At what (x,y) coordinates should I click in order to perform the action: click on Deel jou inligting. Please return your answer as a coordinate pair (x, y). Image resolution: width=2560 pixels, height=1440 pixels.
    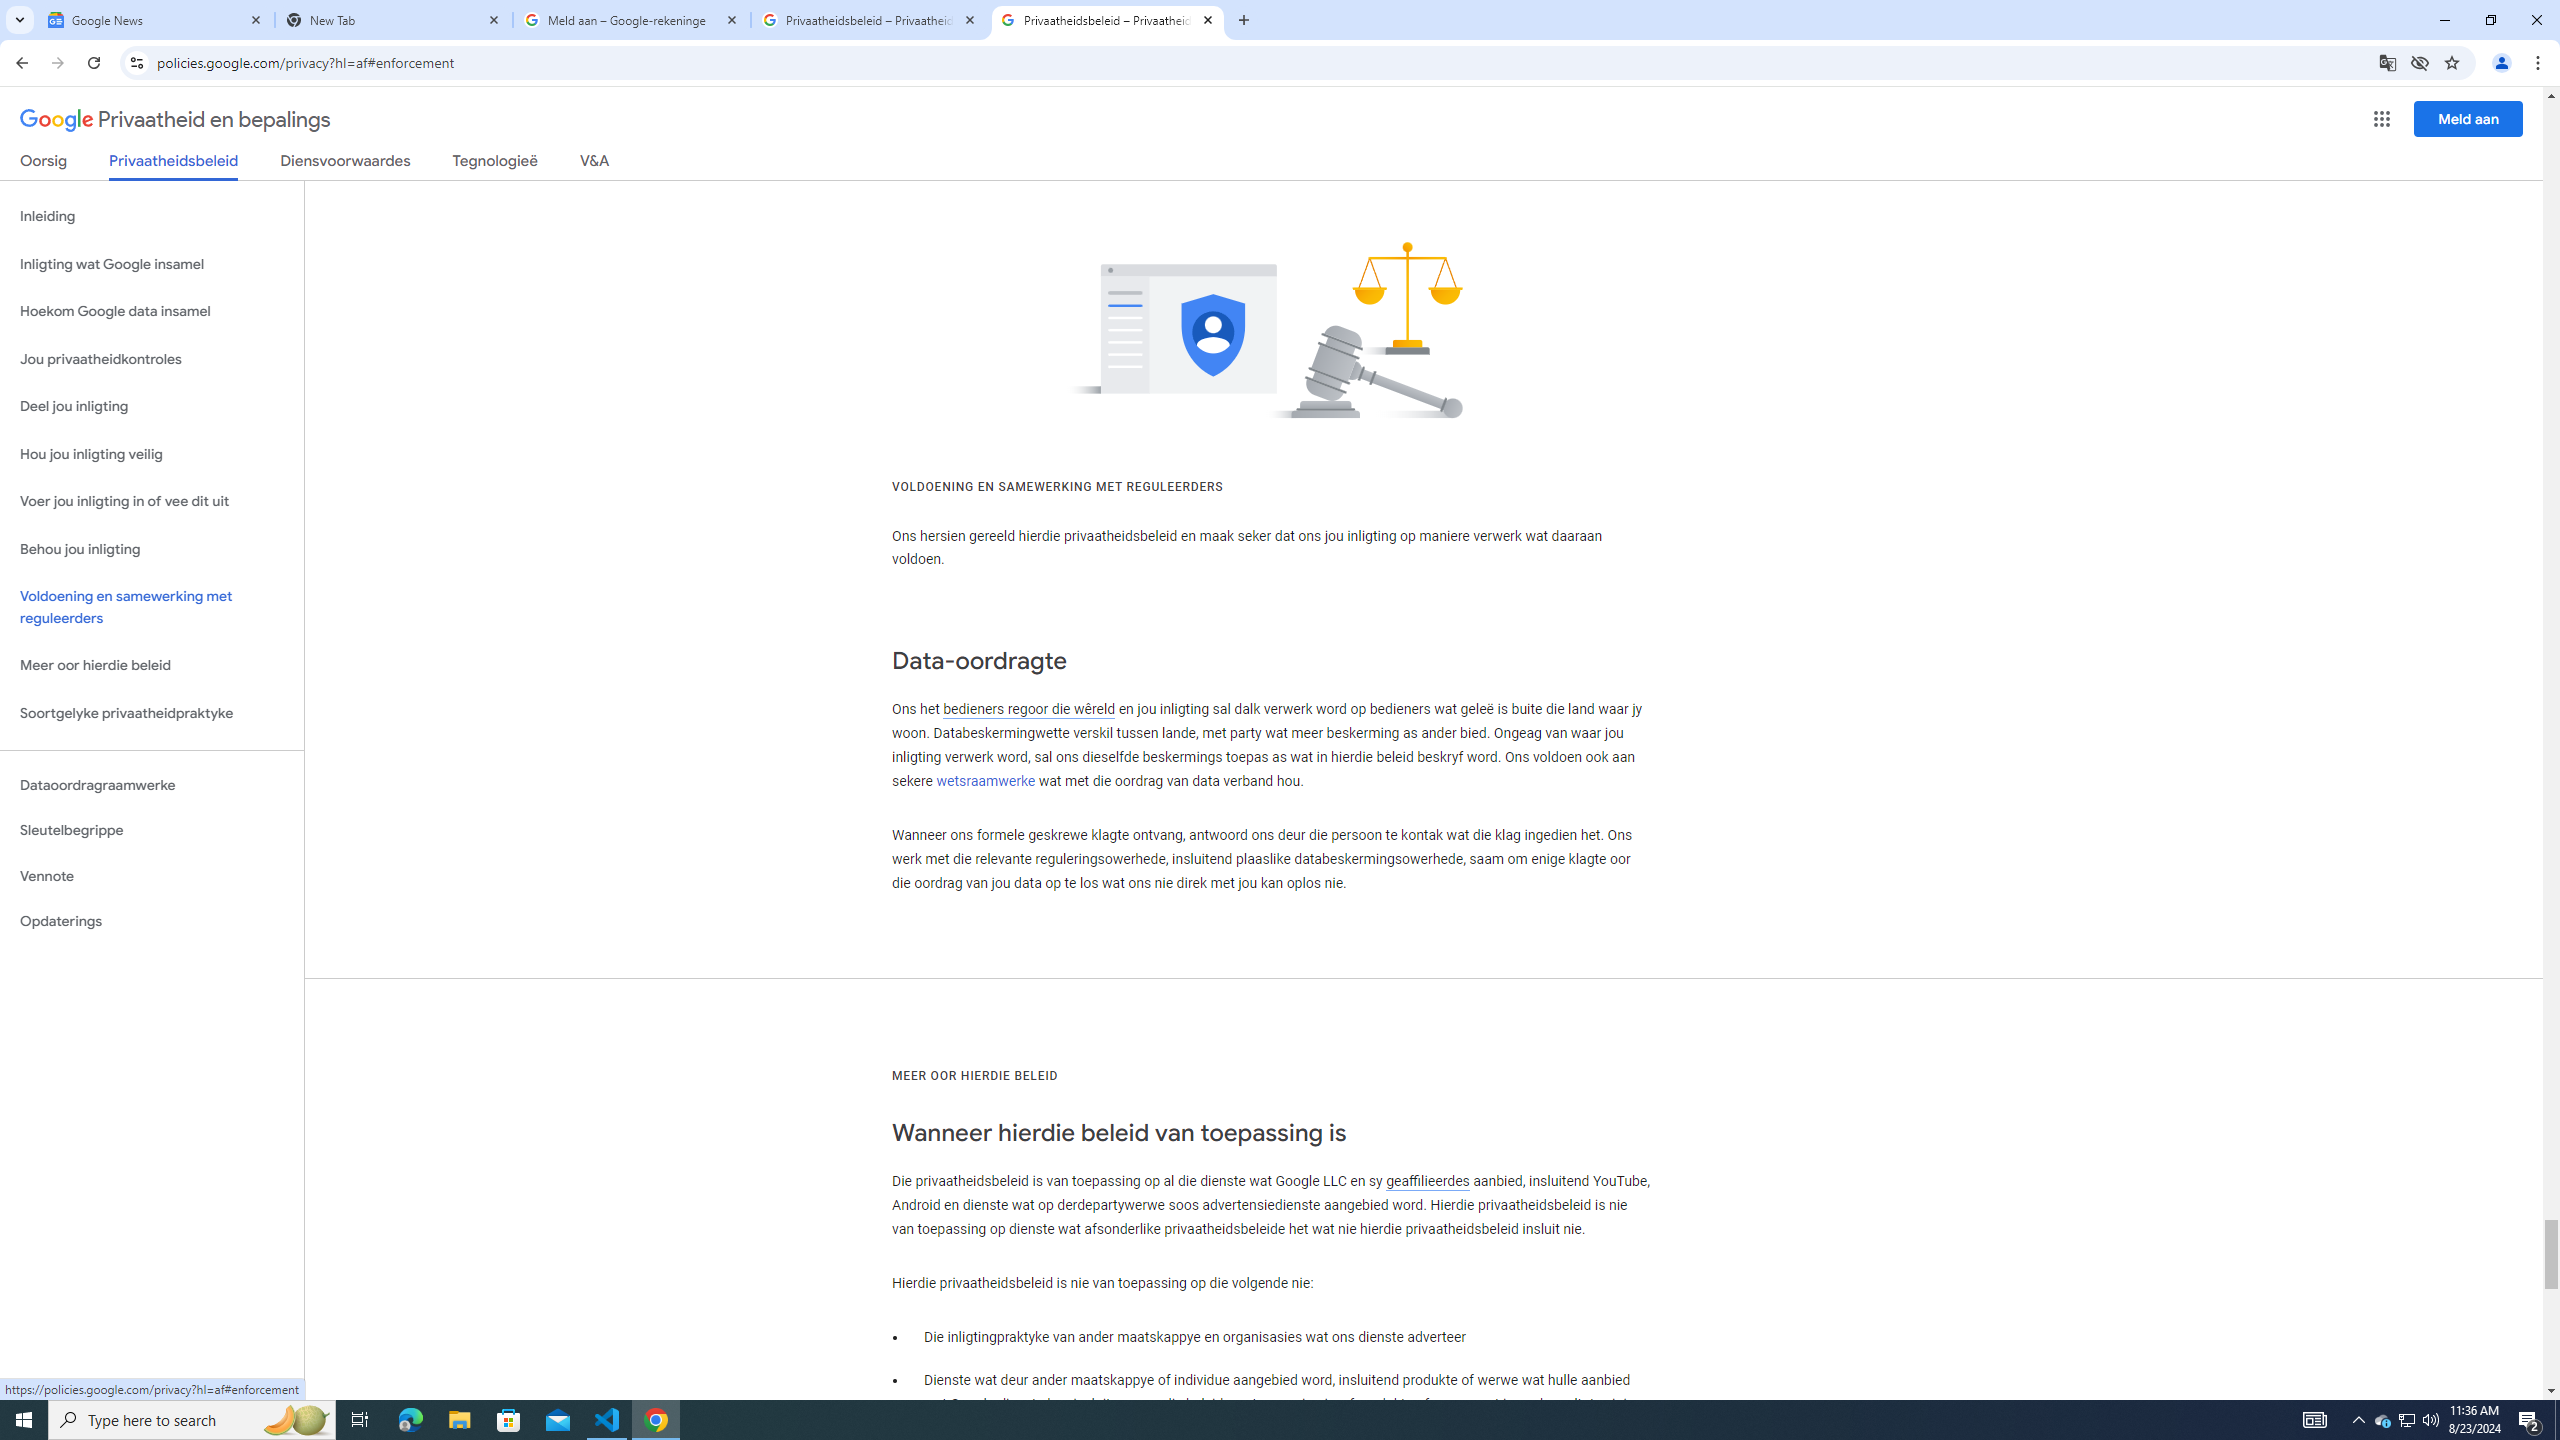
    Looking at the image, I should click on (152, 406).